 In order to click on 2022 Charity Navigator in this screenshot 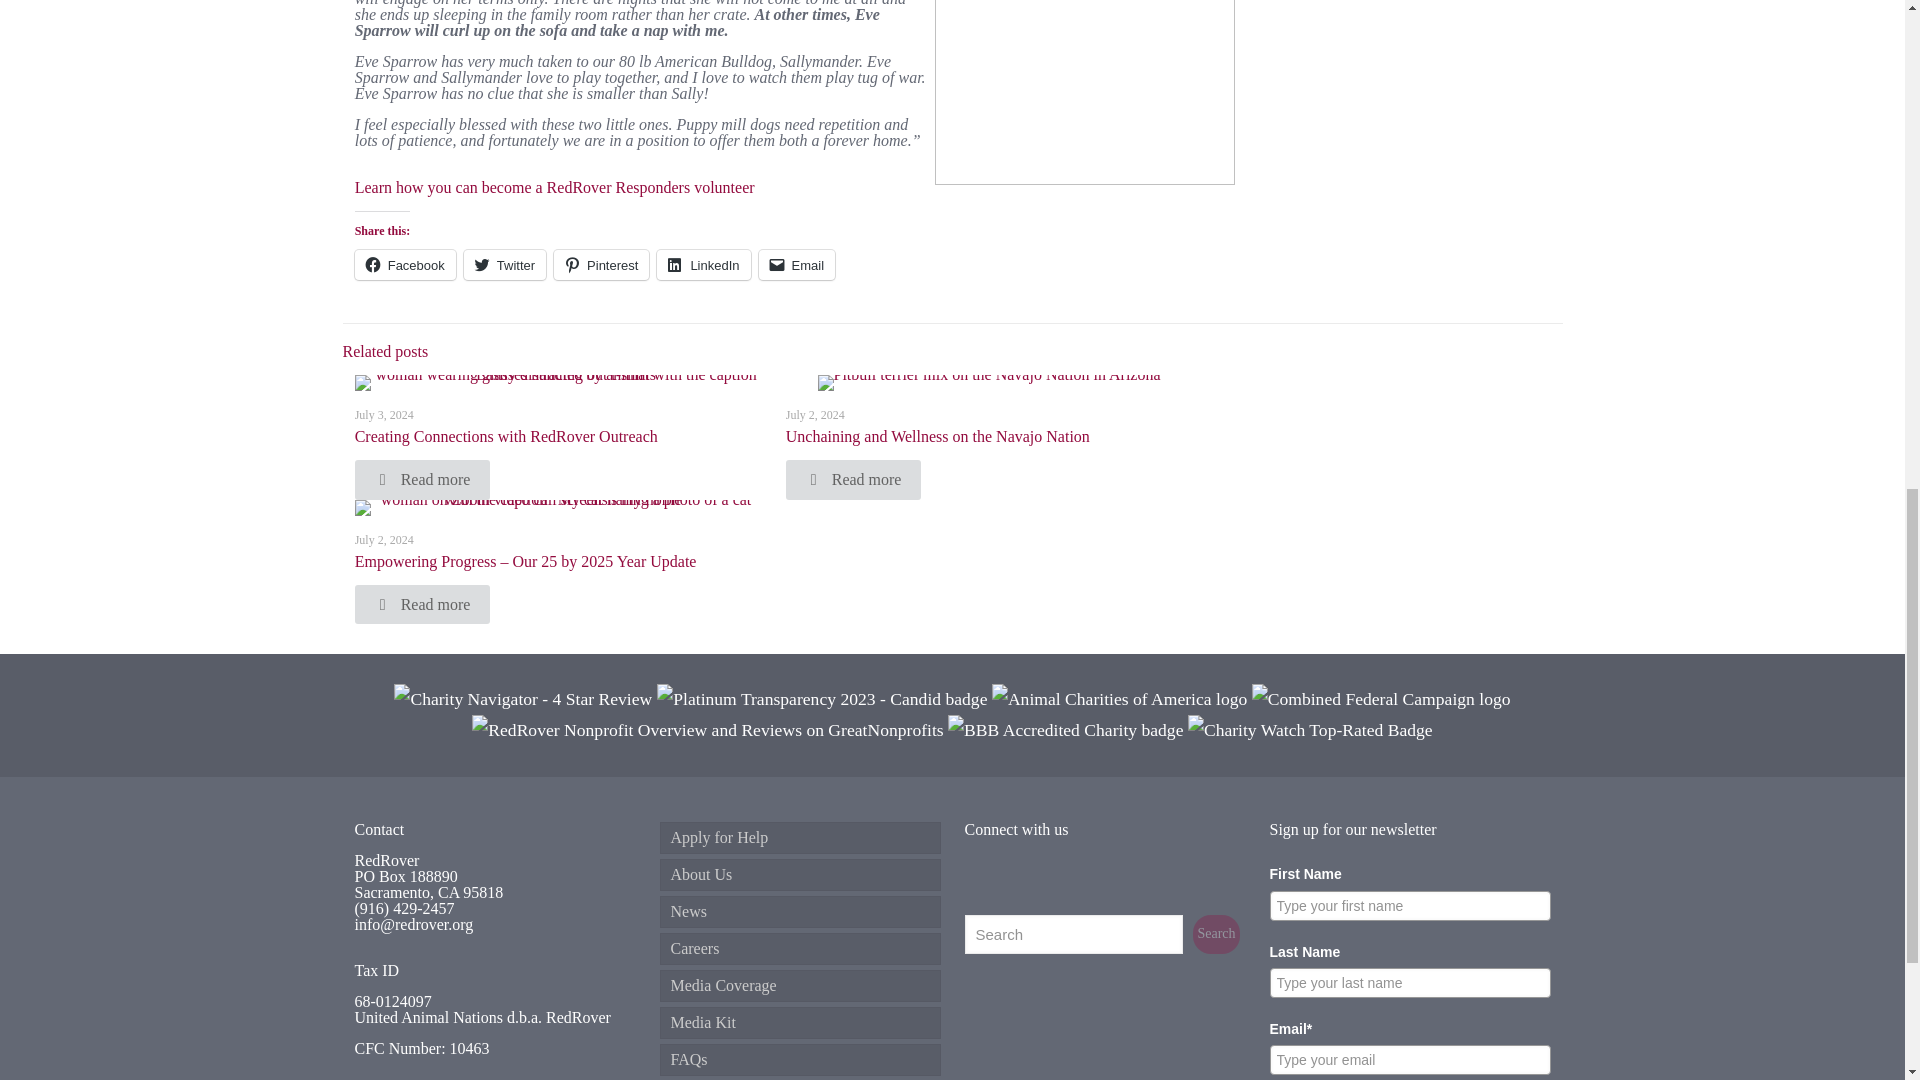, I will do `click(524, 698)`.